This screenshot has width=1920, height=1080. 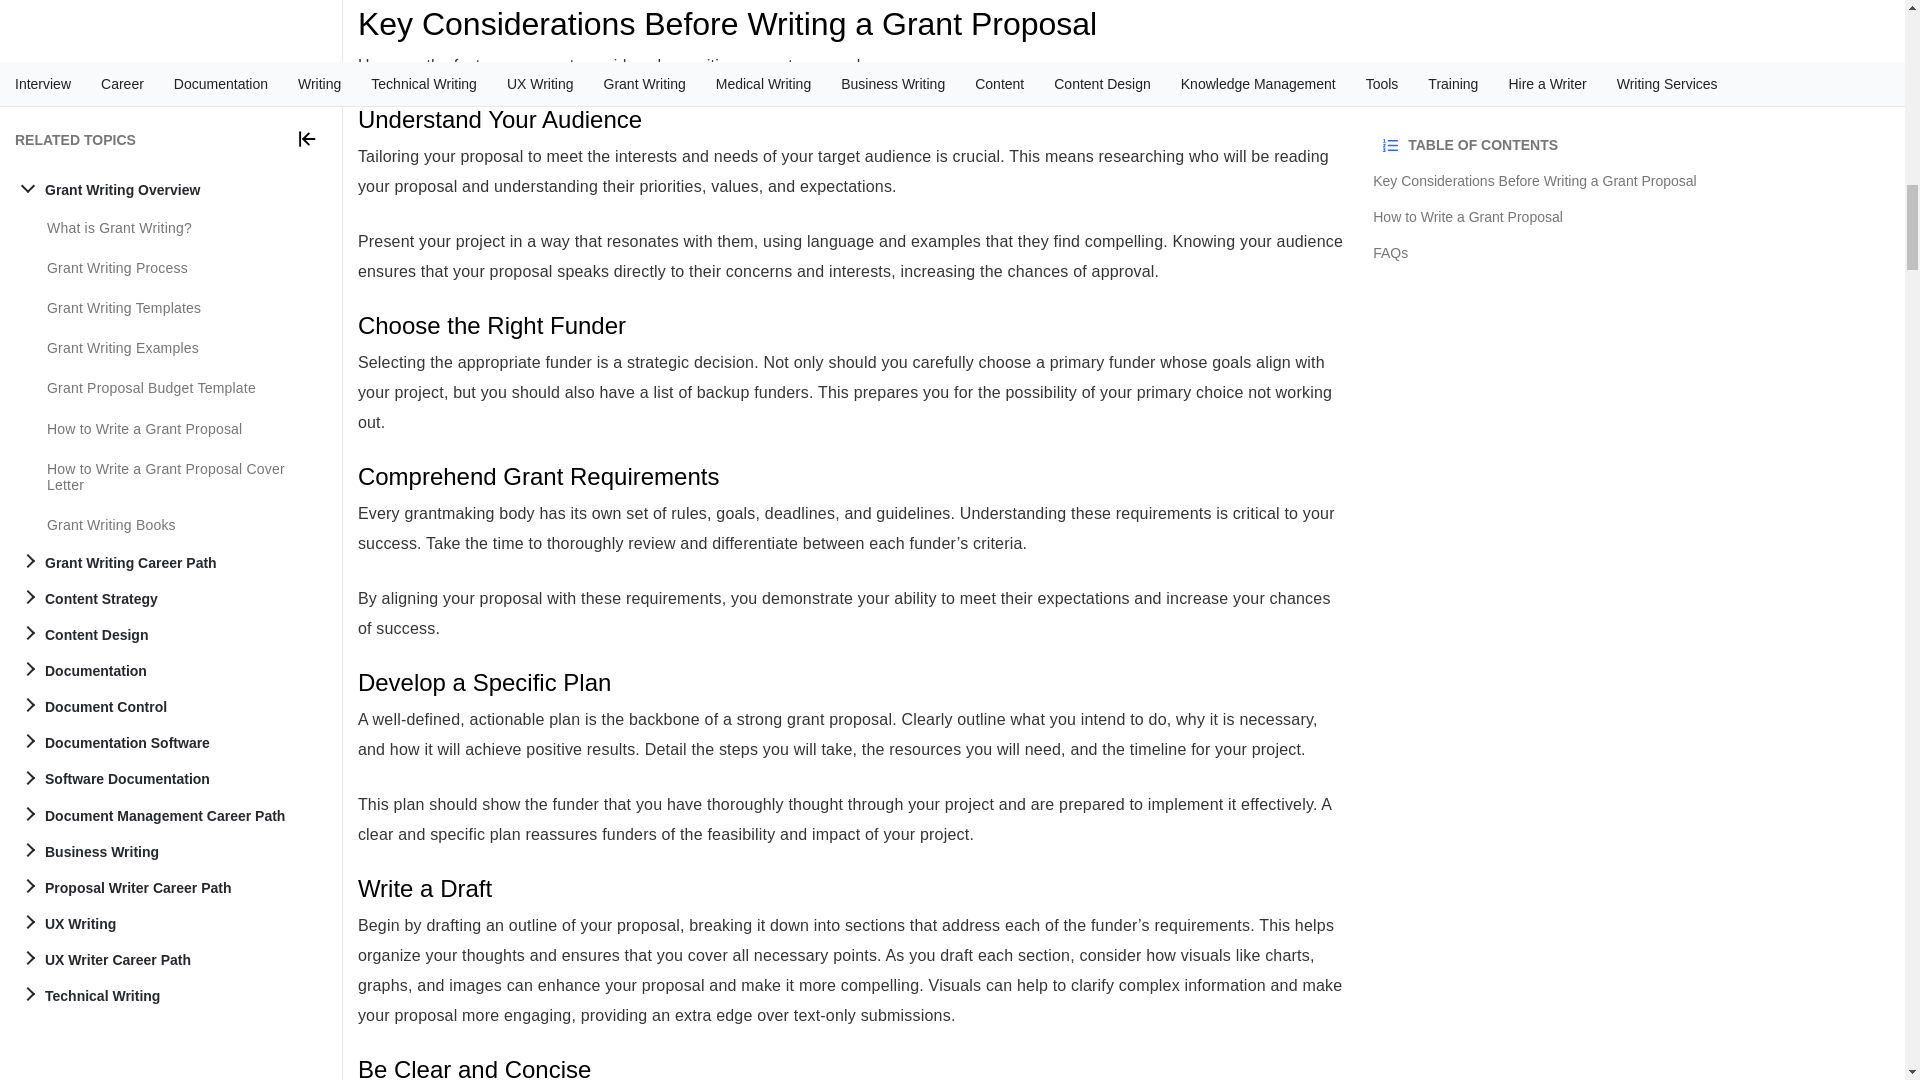 What do you see at coordinates (850, 24) in the screenshot?
I see `Key Considerations Before Writing a Grant Proposal` at bounding box center [850, 24].